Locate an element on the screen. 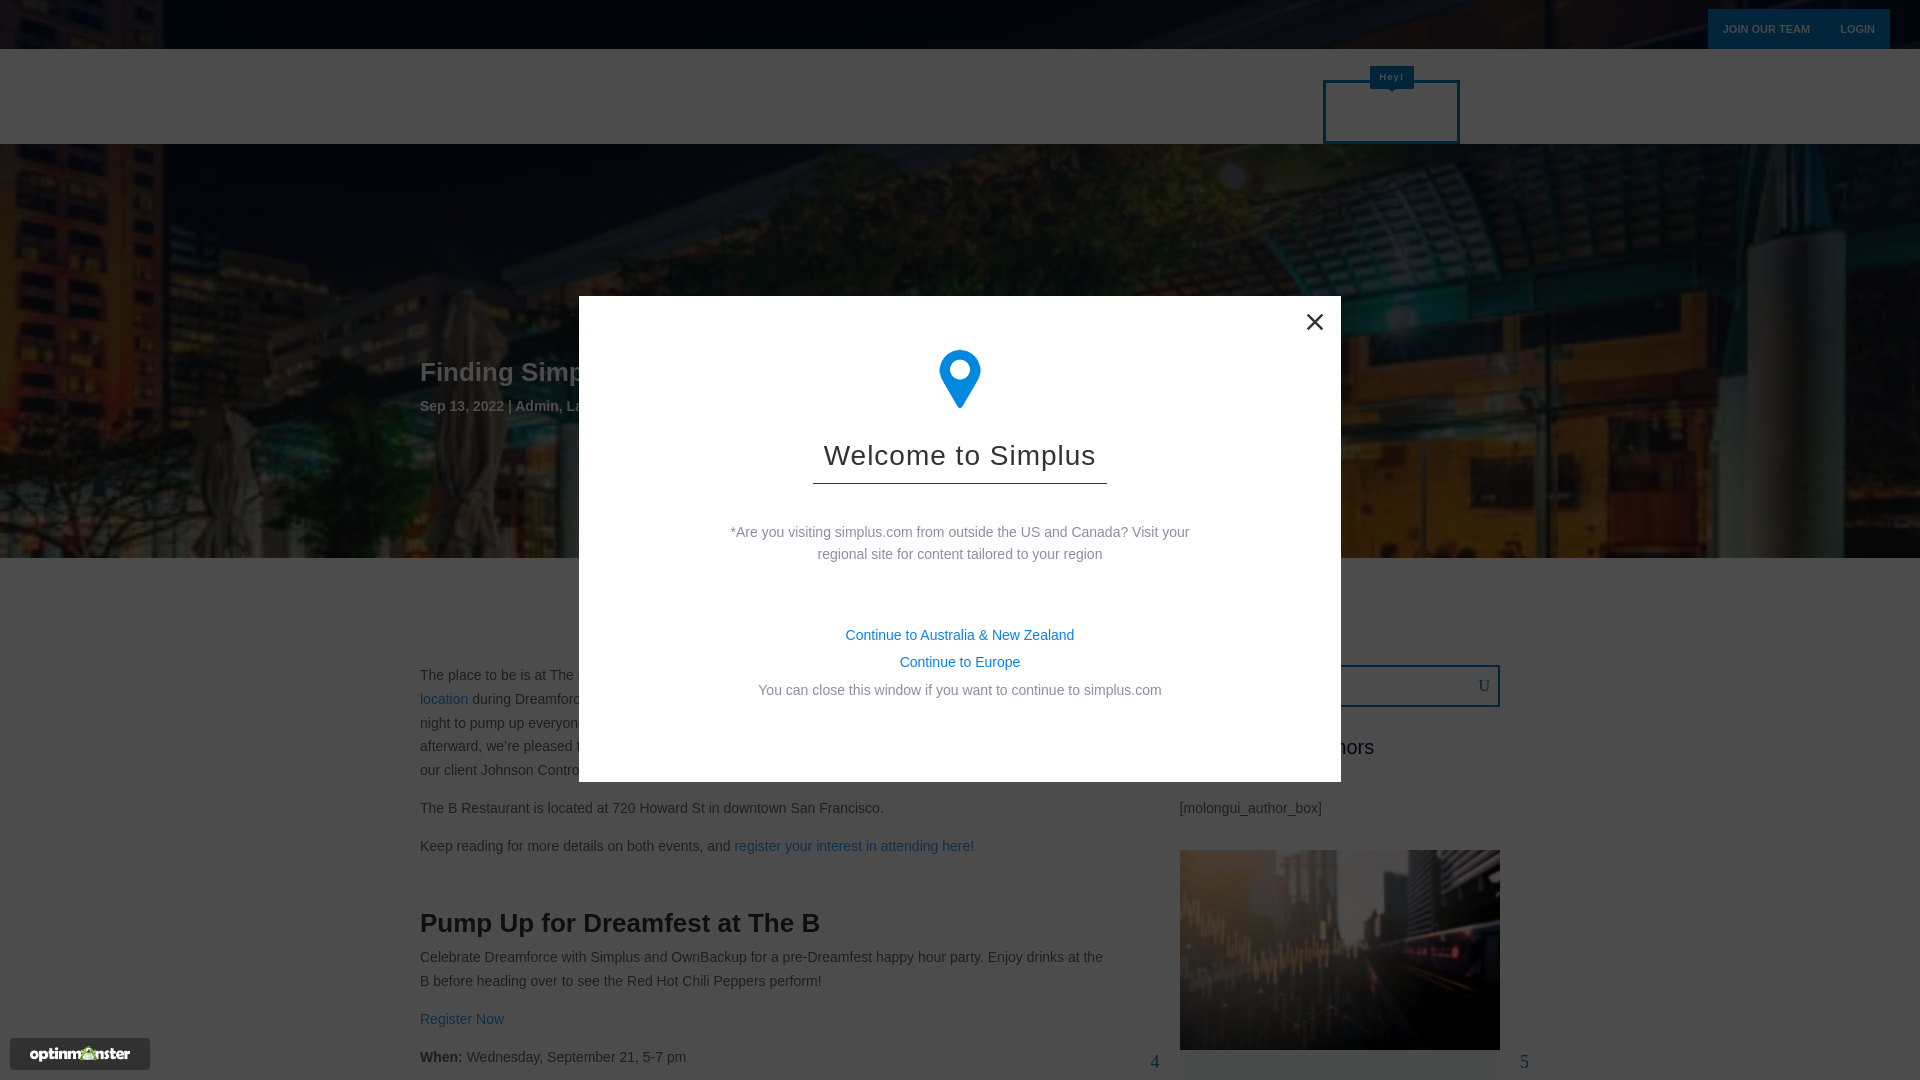 The height and width of the screenshot is (1080, 1920). Resources is located at coordinates (1255, 120).